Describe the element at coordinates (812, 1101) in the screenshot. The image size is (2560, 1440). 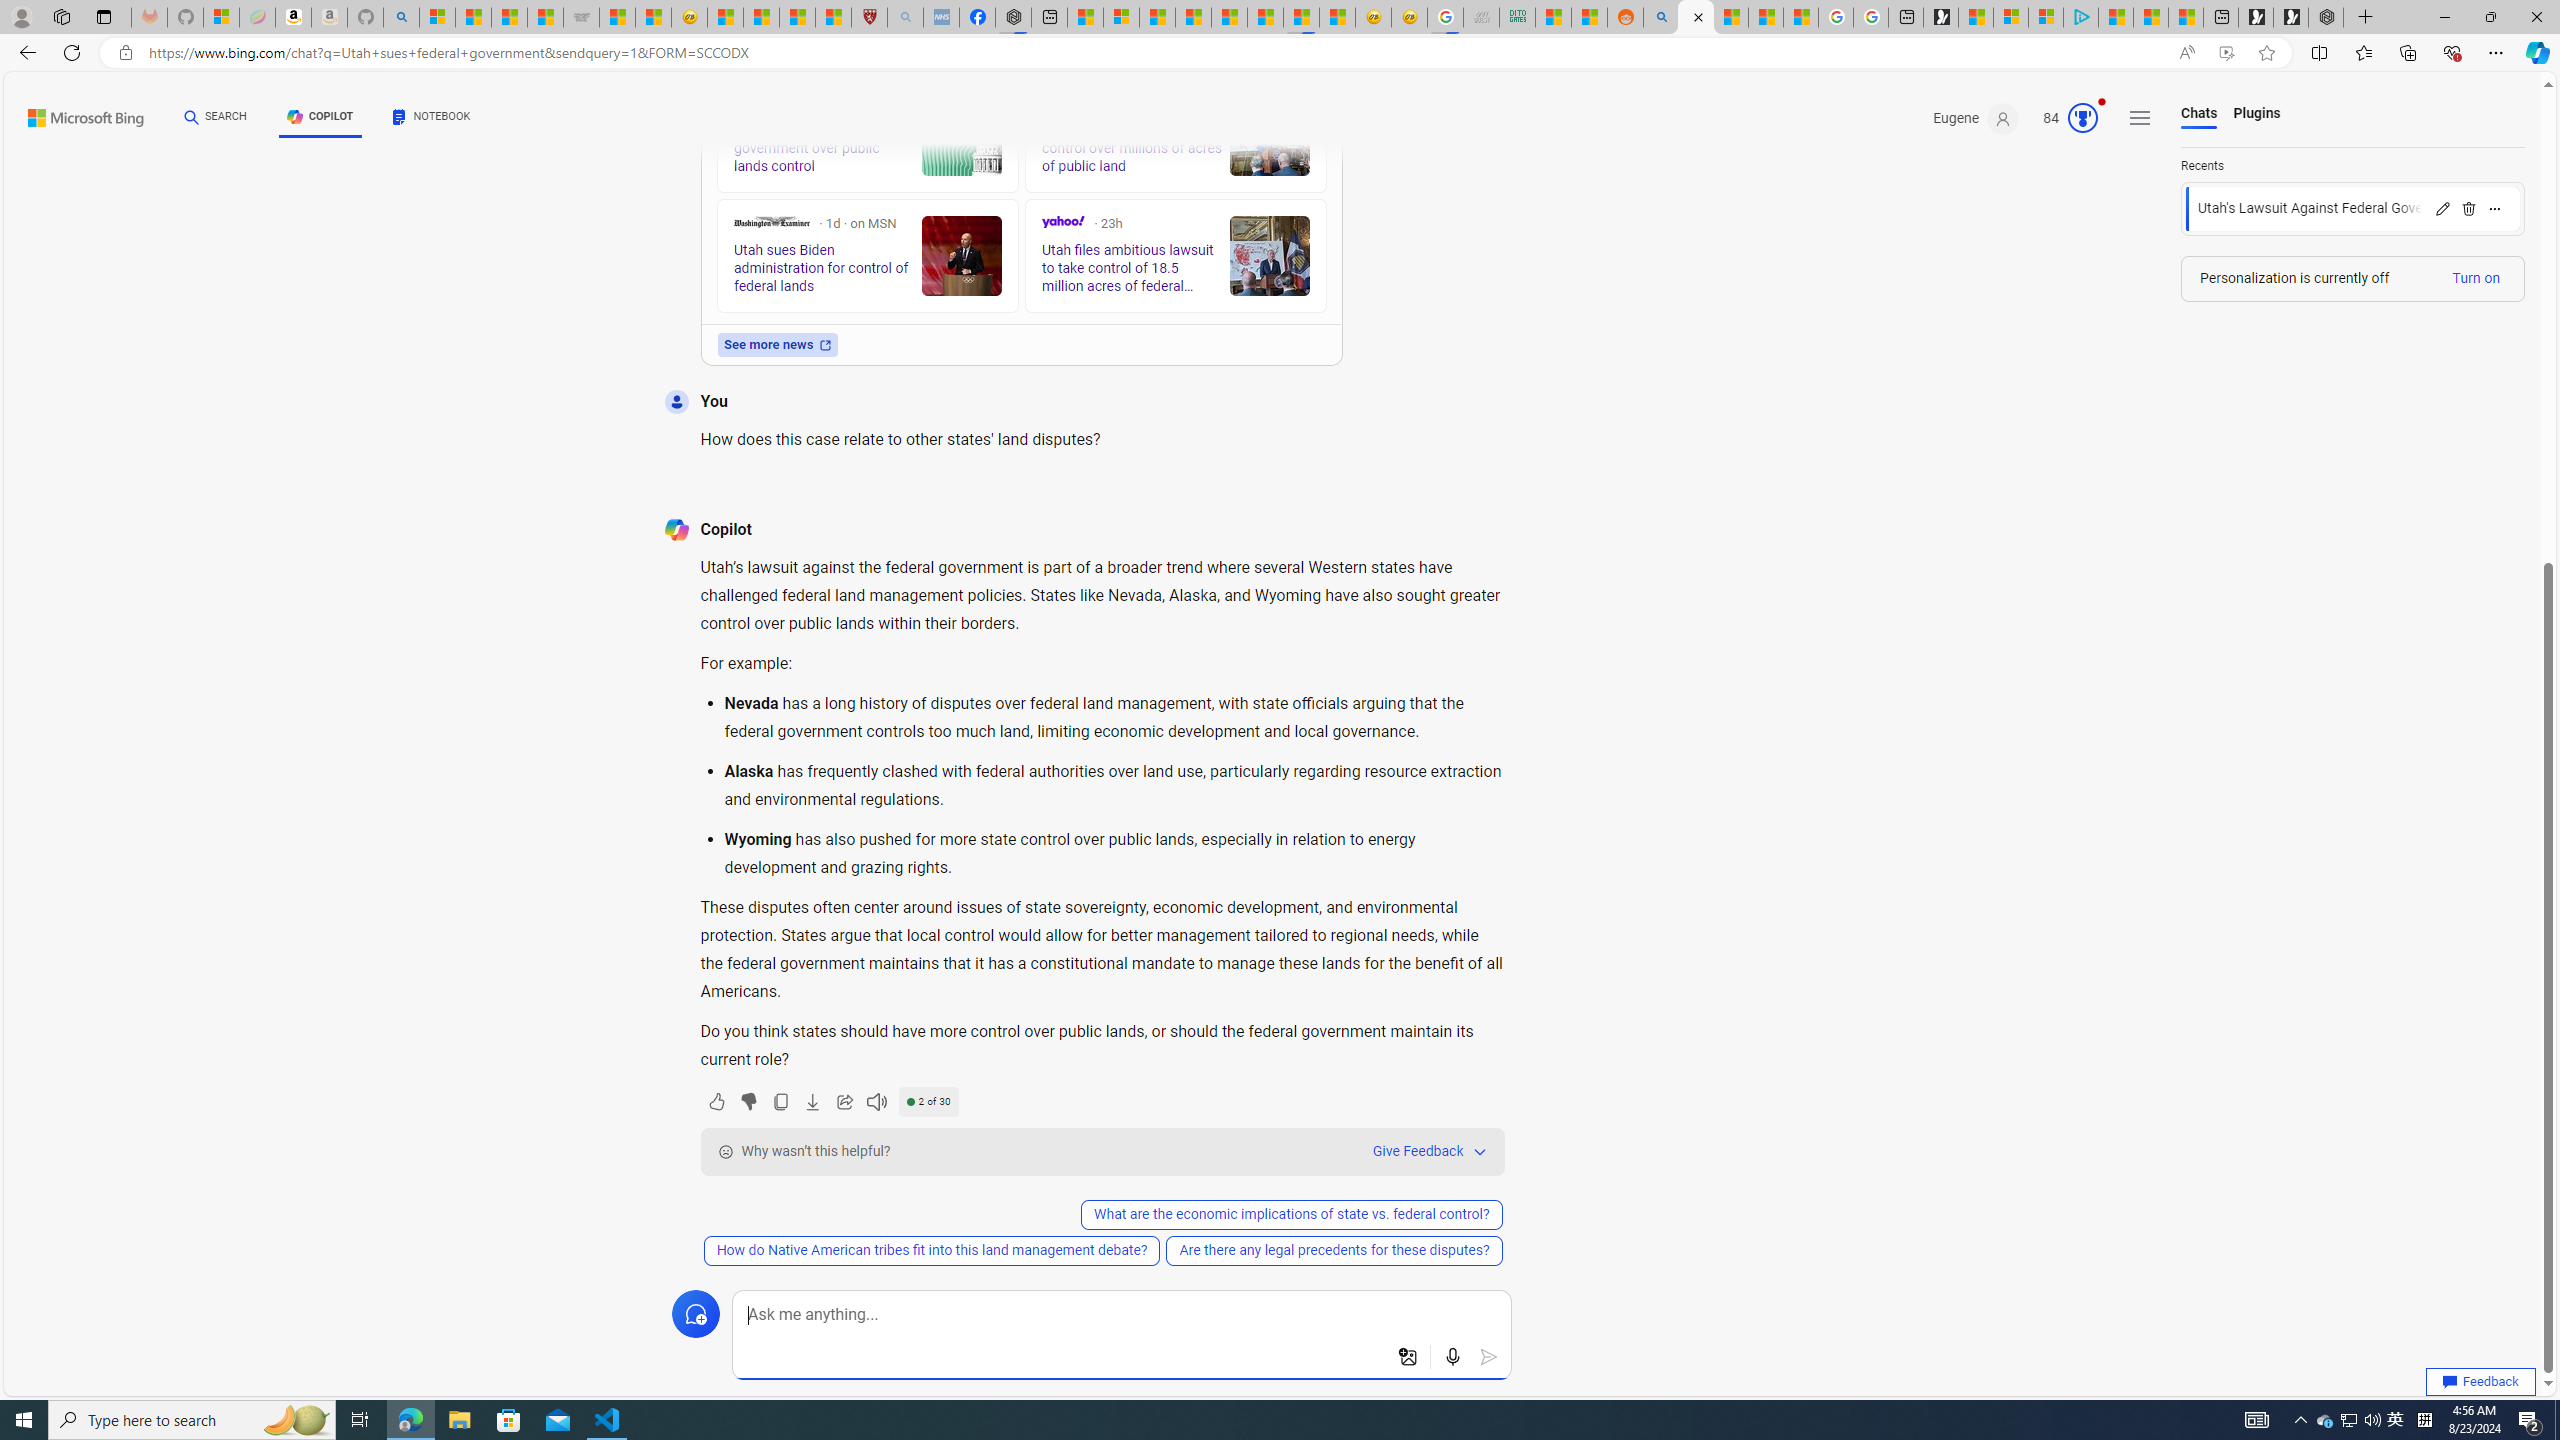
I see `Export` at that location.